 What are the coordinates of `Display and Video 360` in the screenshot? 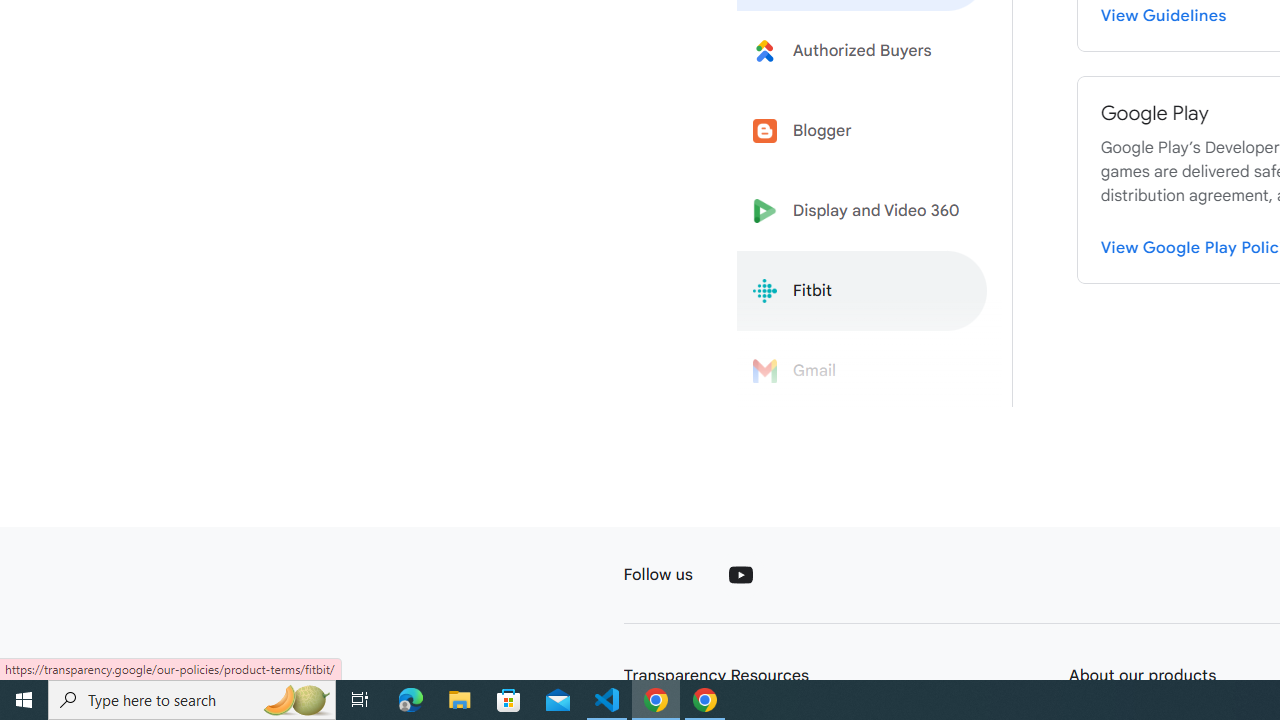 It's located at (862, 211).